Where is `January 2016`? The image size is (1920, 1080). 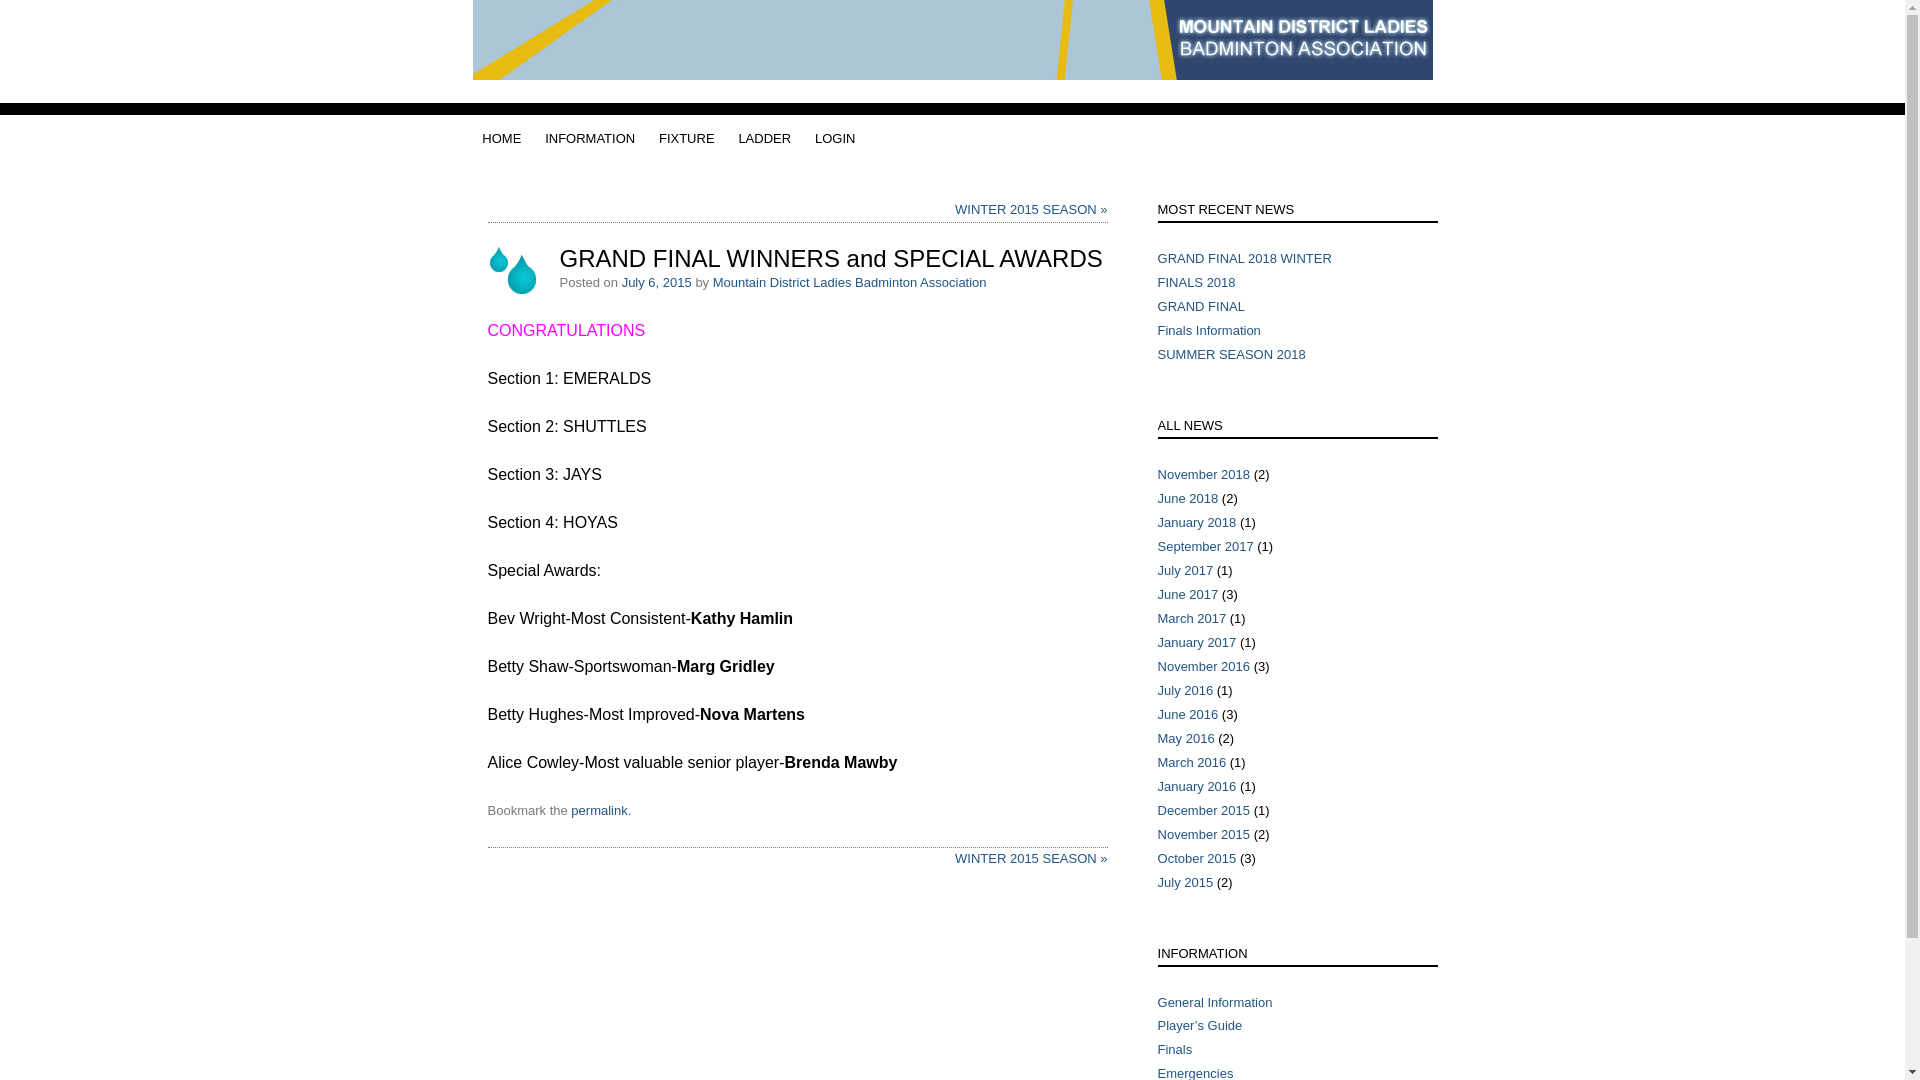 January 2016 is located at coordinates (1198, 786).